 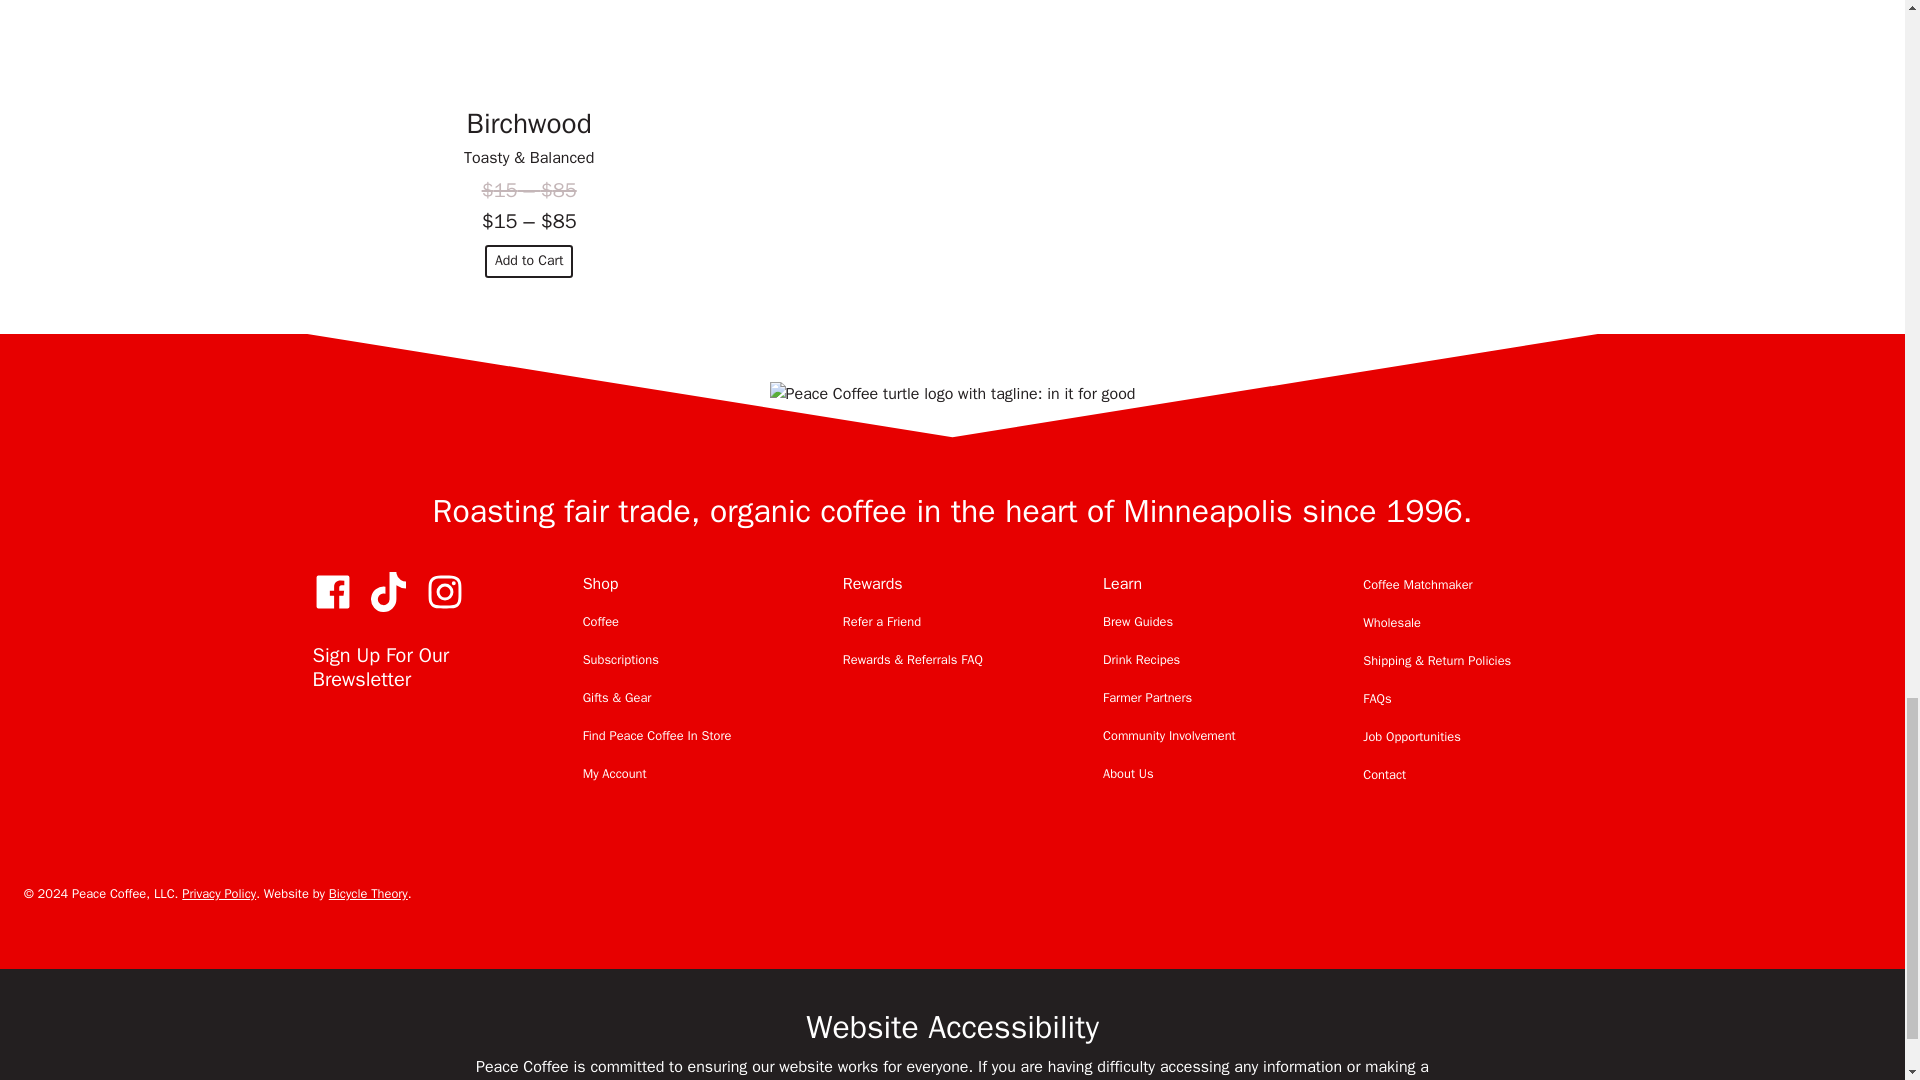 What do you see at coordinates (331, 592) in the screenshot?
I see `Facebook` at bounding box center [331, 592].